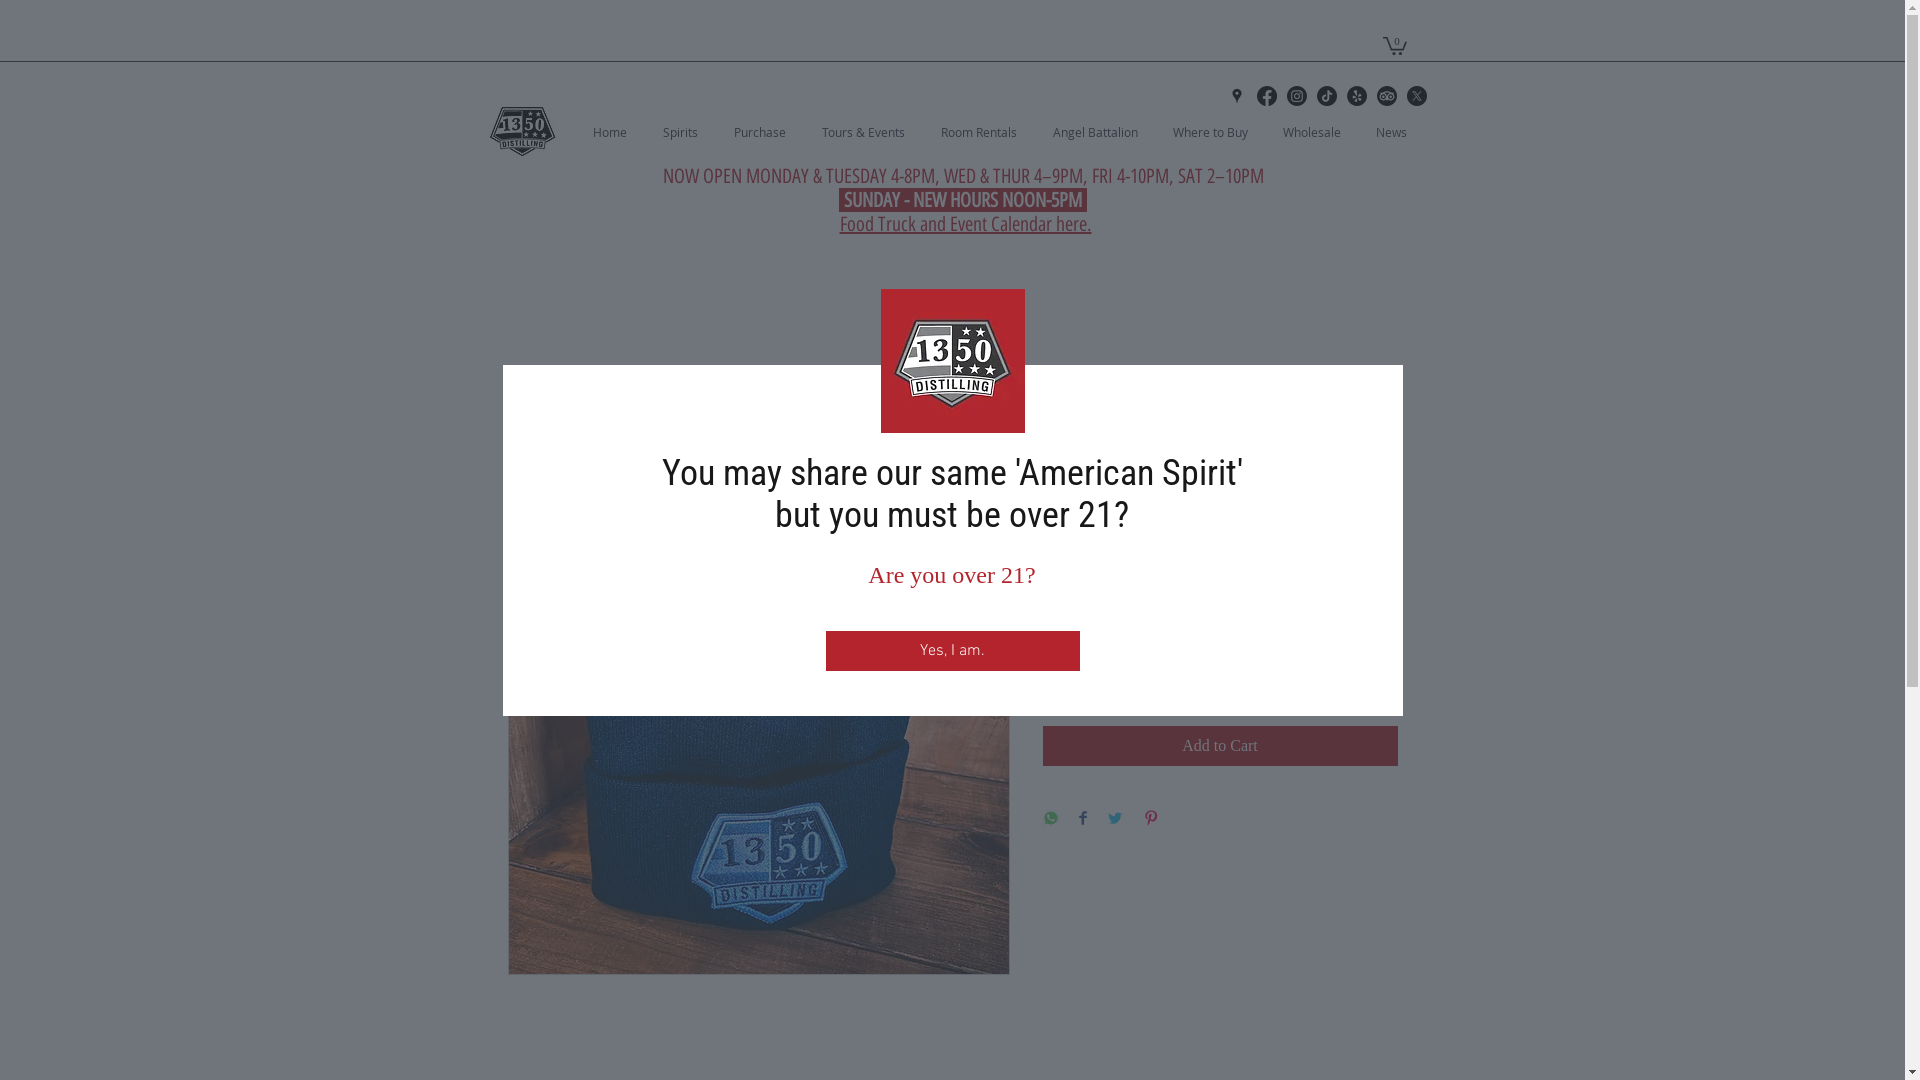  Describe the element at coordinates (1318, 132) in the screenshot. I see `Wholesale` at that location.